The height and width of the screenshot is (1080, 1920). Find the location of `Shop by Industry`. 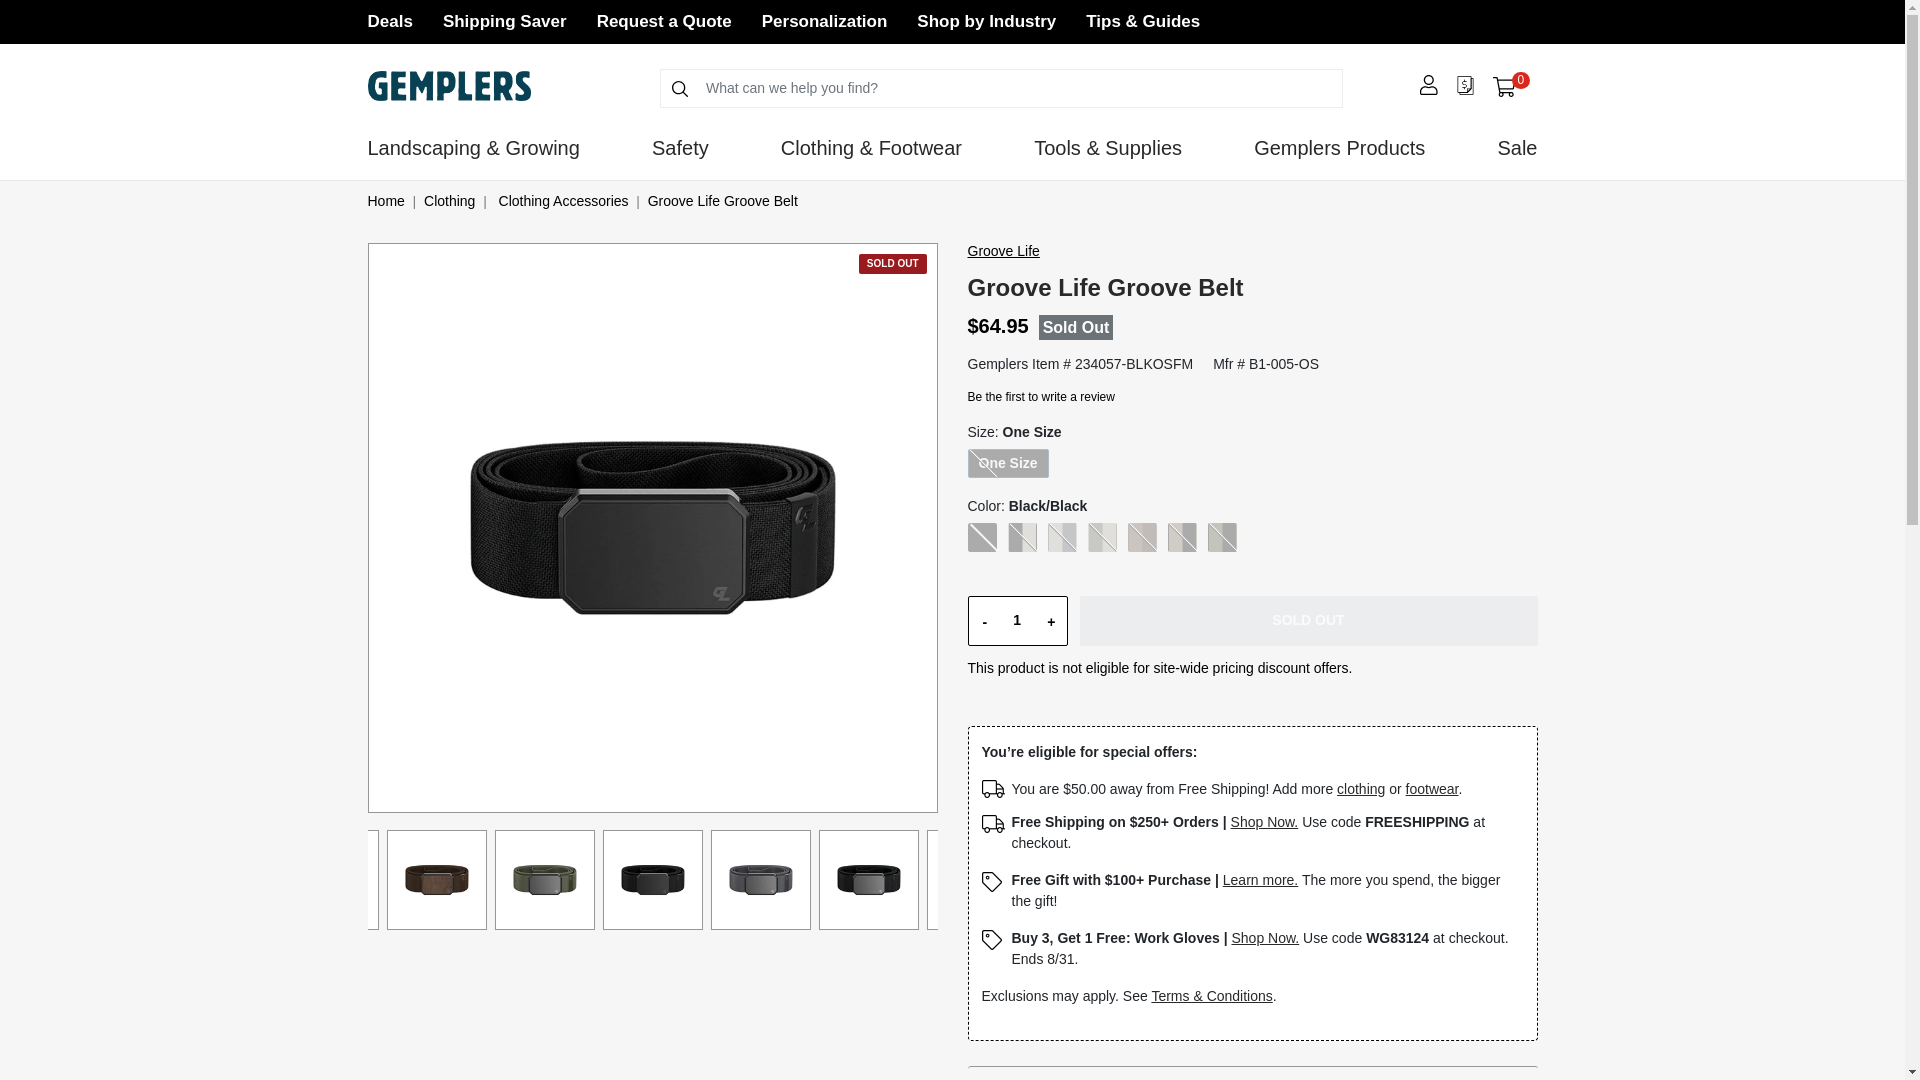

Shop by Industry is located at coordinates (986, 21).